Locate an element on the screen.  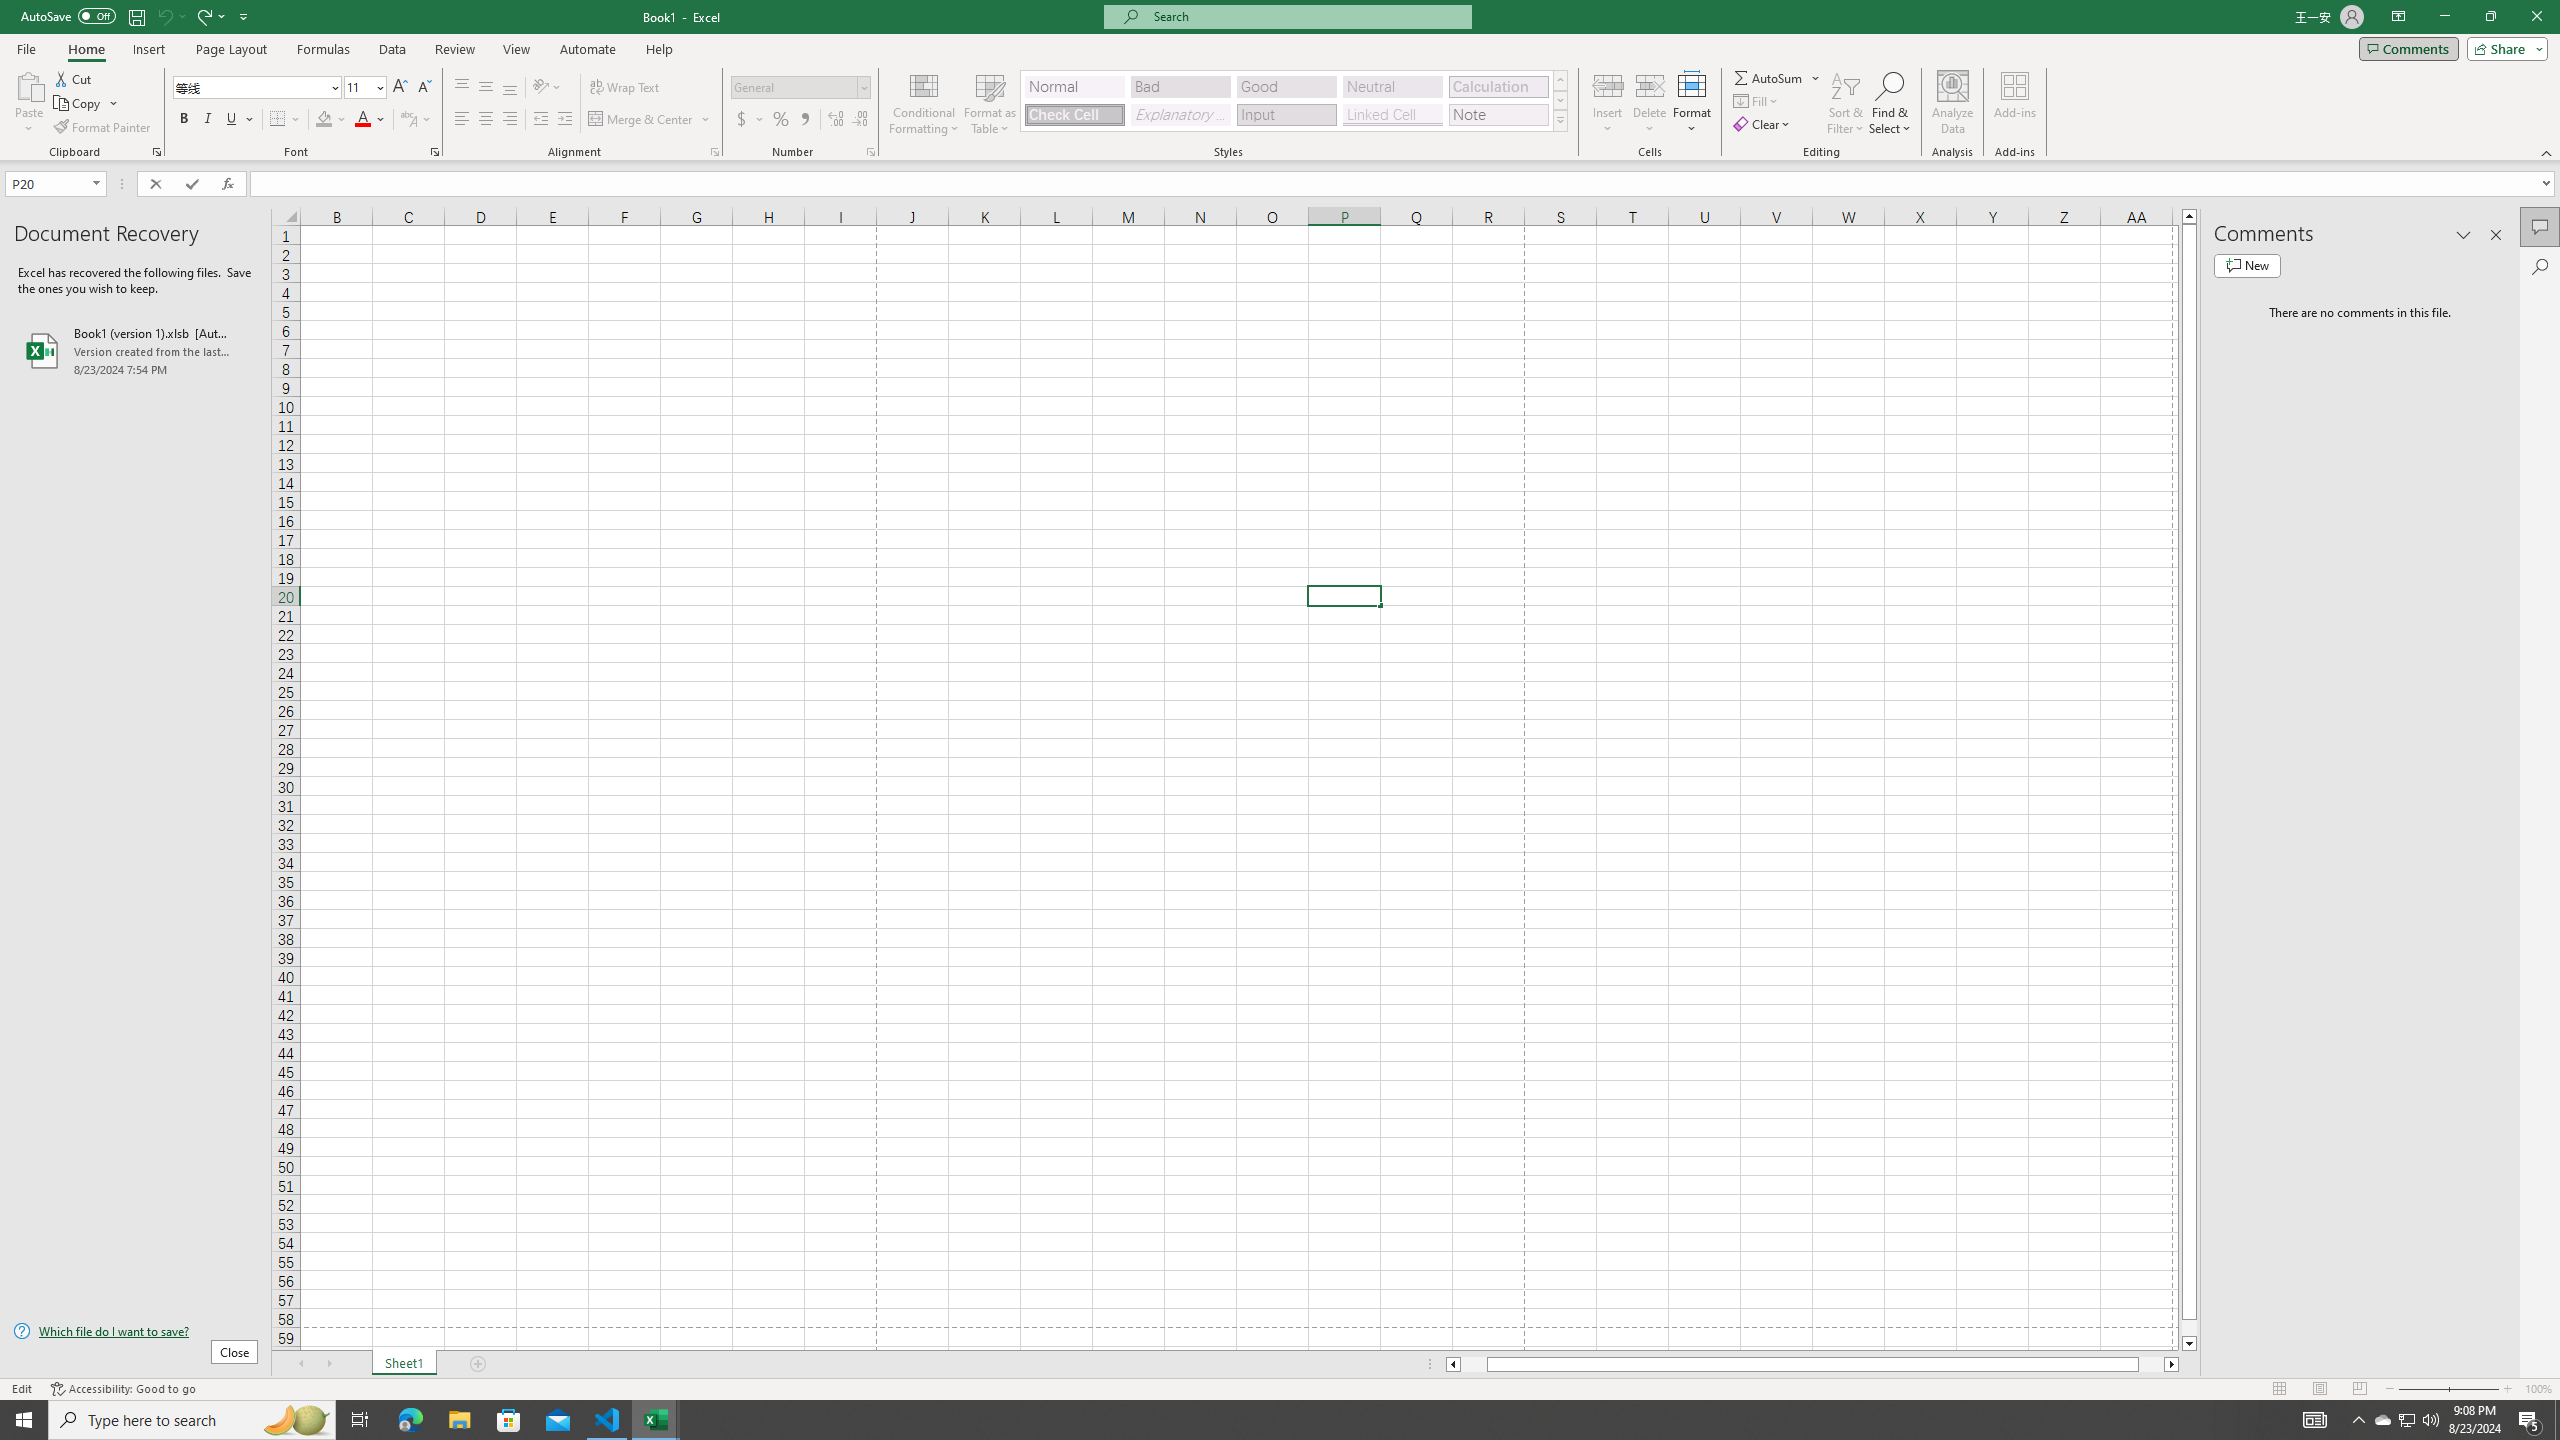
Format Cell Font is located at coordinates (434, 152).